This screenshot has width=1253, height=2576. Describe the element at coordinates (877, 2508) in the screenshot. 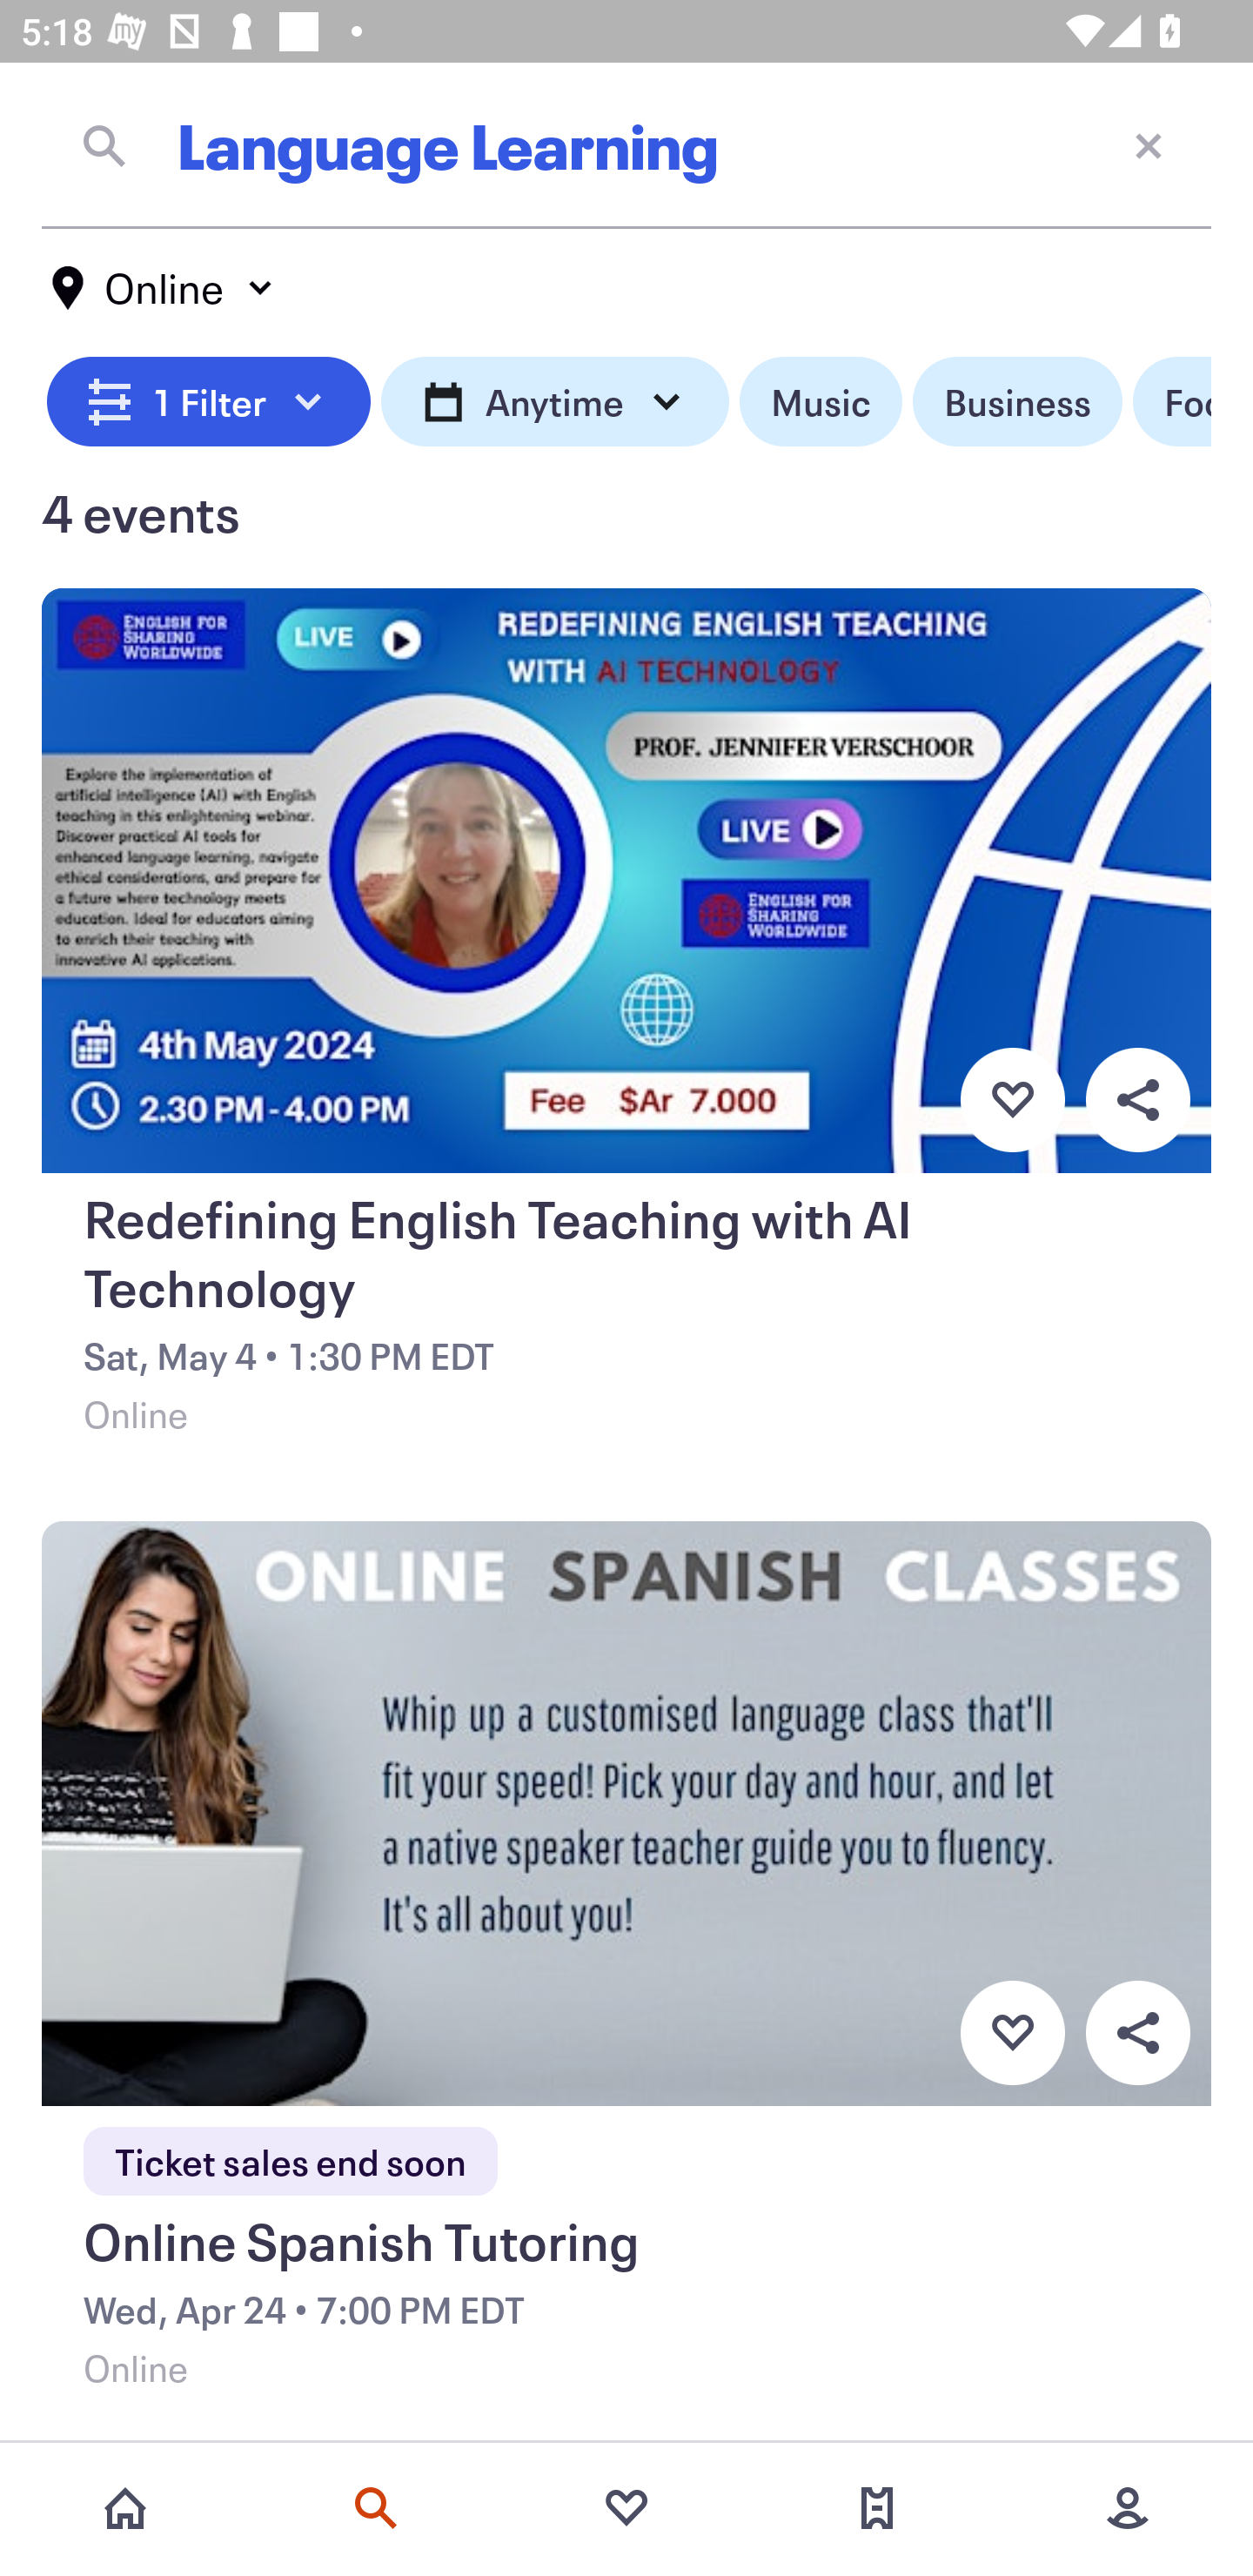

I see `Tickets` at that location.